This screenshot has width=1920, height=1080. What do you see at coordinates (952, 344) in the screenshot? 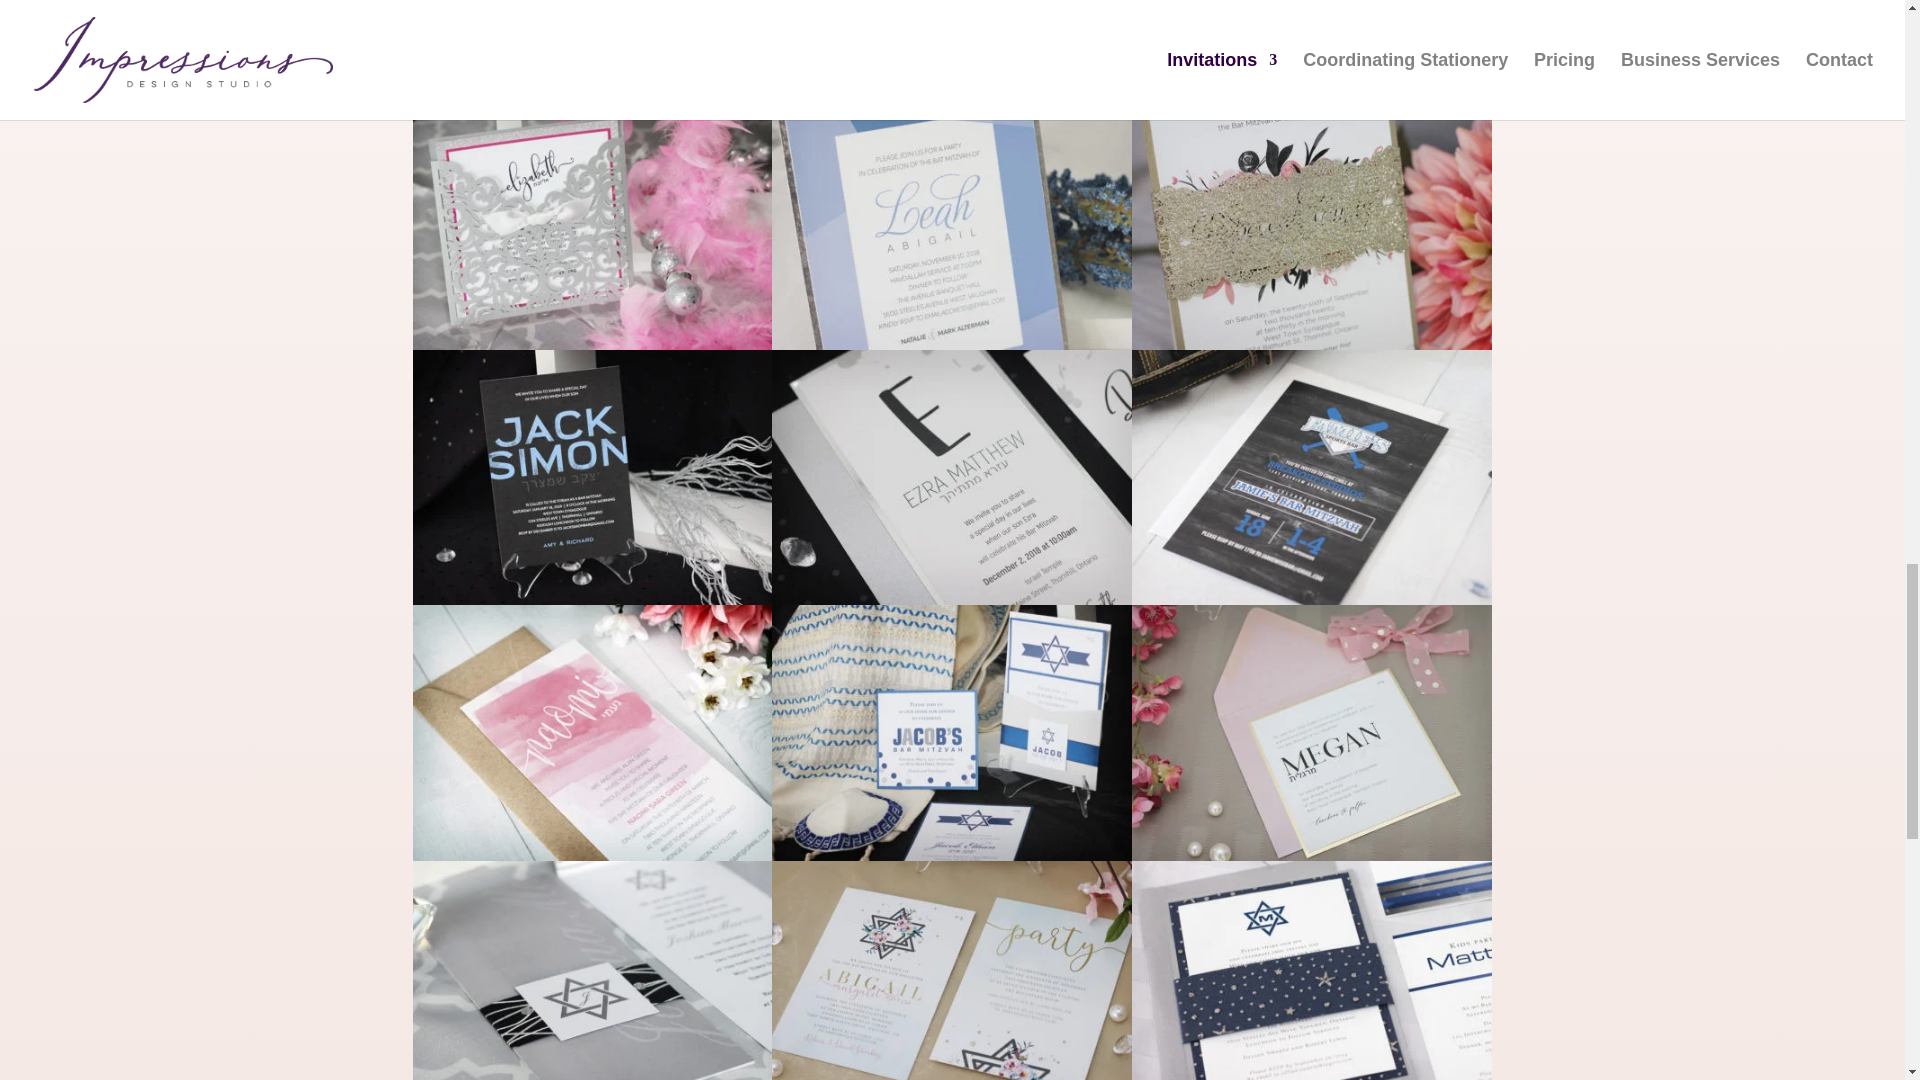
I see `Sophisticated Bat Mitzvah Invitation` at bounding box center [952, 344].